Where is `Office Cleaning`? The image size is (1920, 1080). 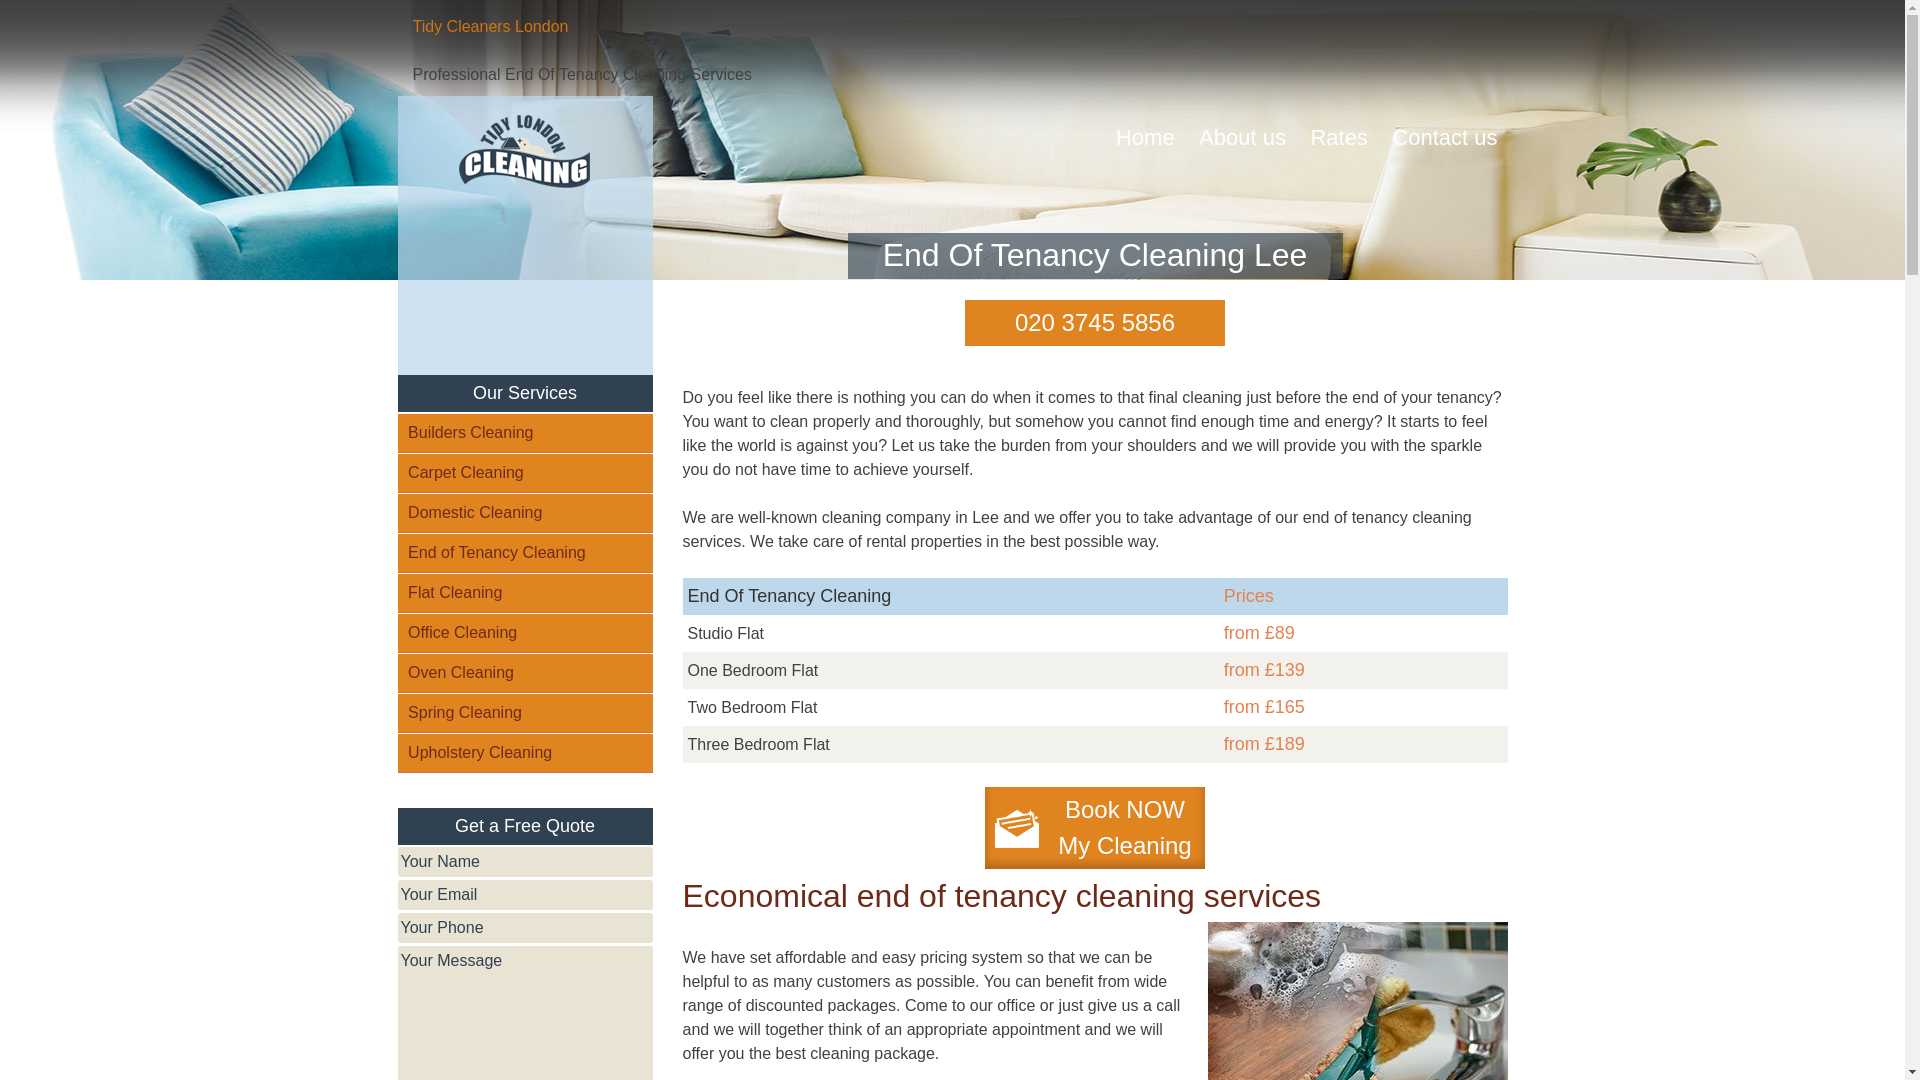
Office Cleaning is located at coordinates (524, 634).